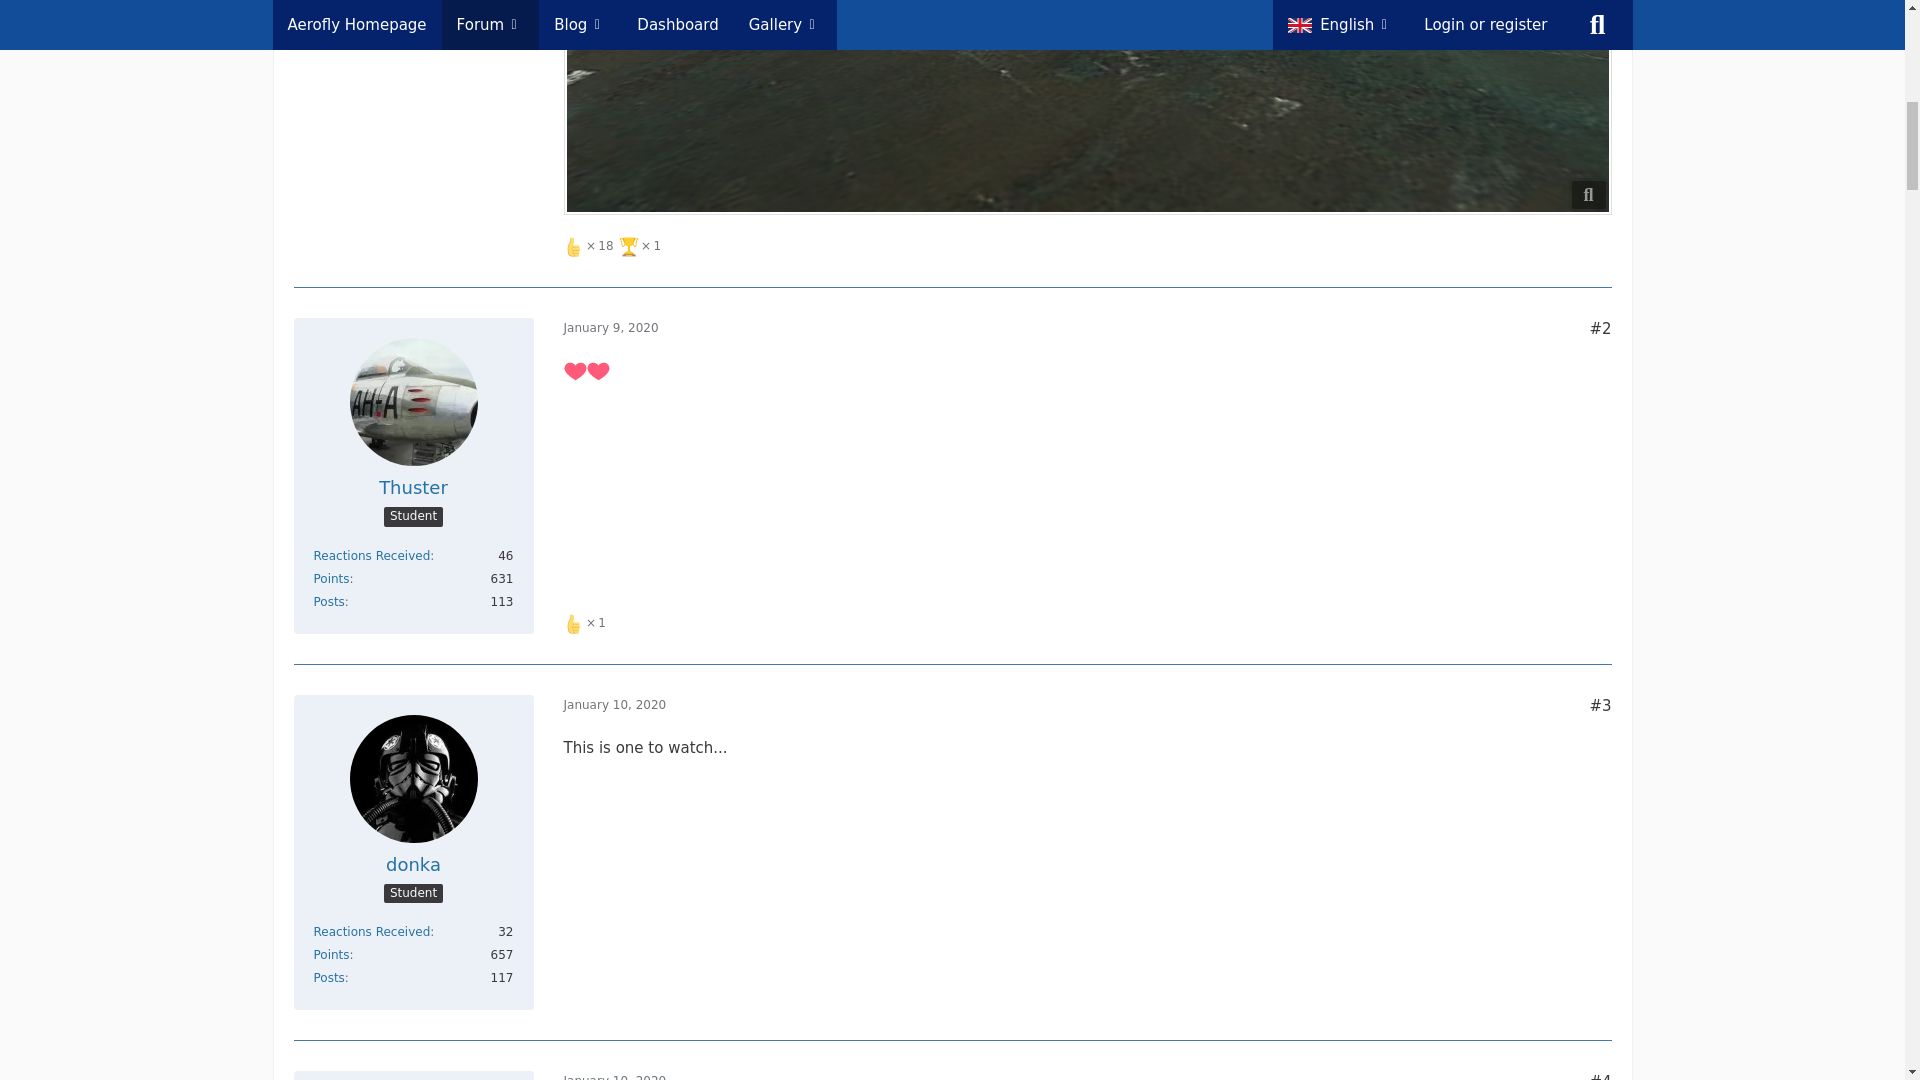 The image size is (1920, 1080). Describe the element at coordinates (596, 371) in the screenshot. I see `heart` at that location.